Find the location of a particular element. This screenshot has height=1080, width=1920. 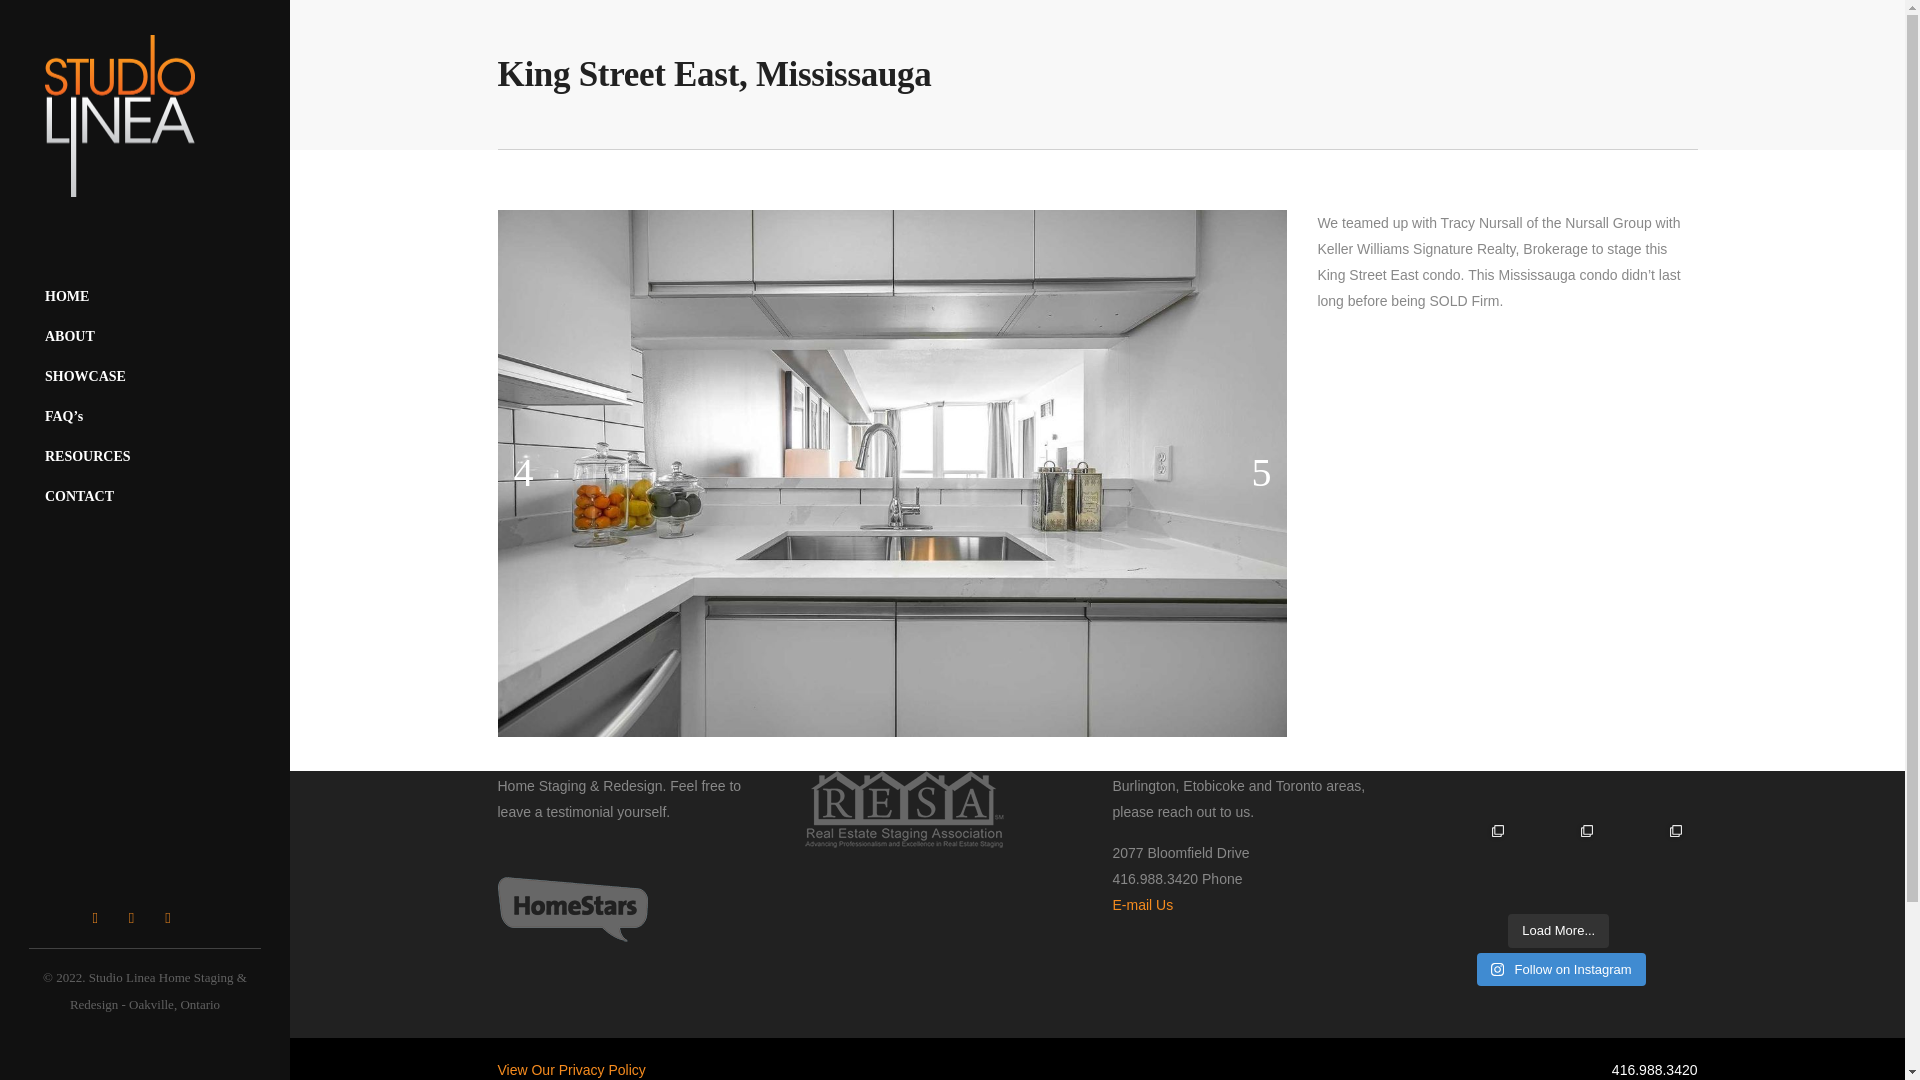

Follow on Instagram is located at coordinates (1560, 970).